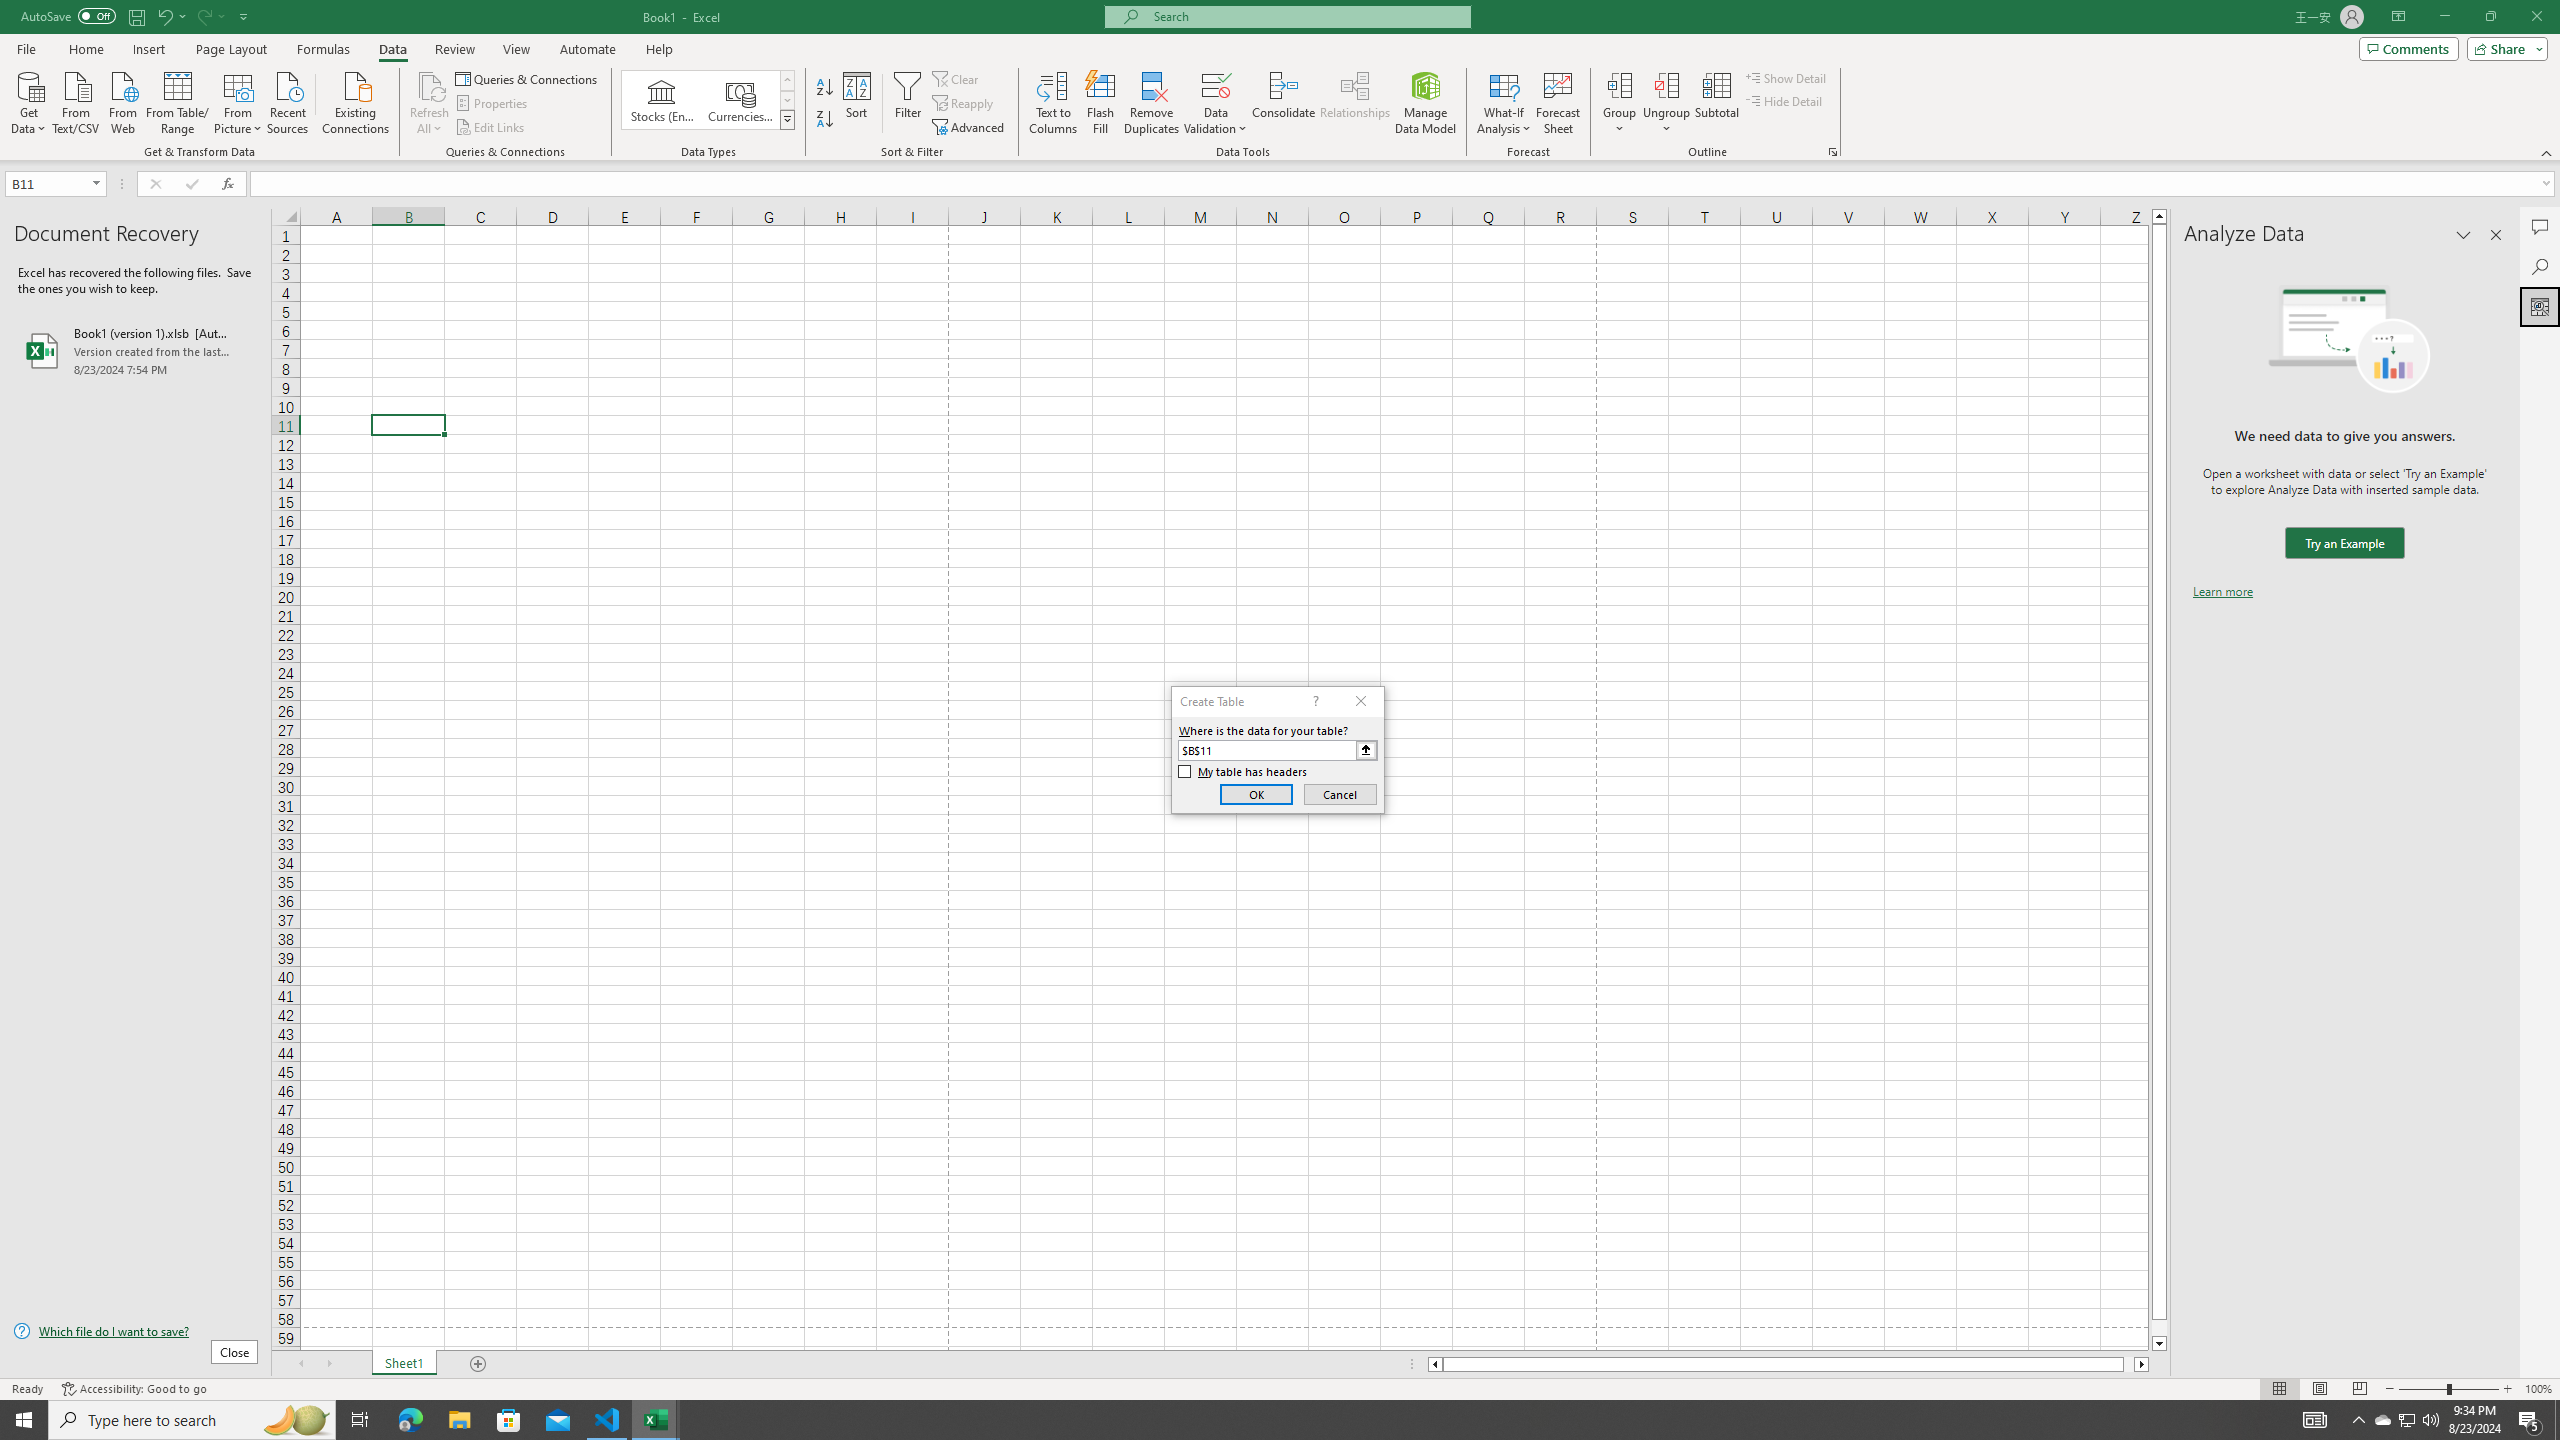 Image resolution: width=2560 pixels, height=1440 pixels. I want to click on Sort Z to A, so click(826, 120).